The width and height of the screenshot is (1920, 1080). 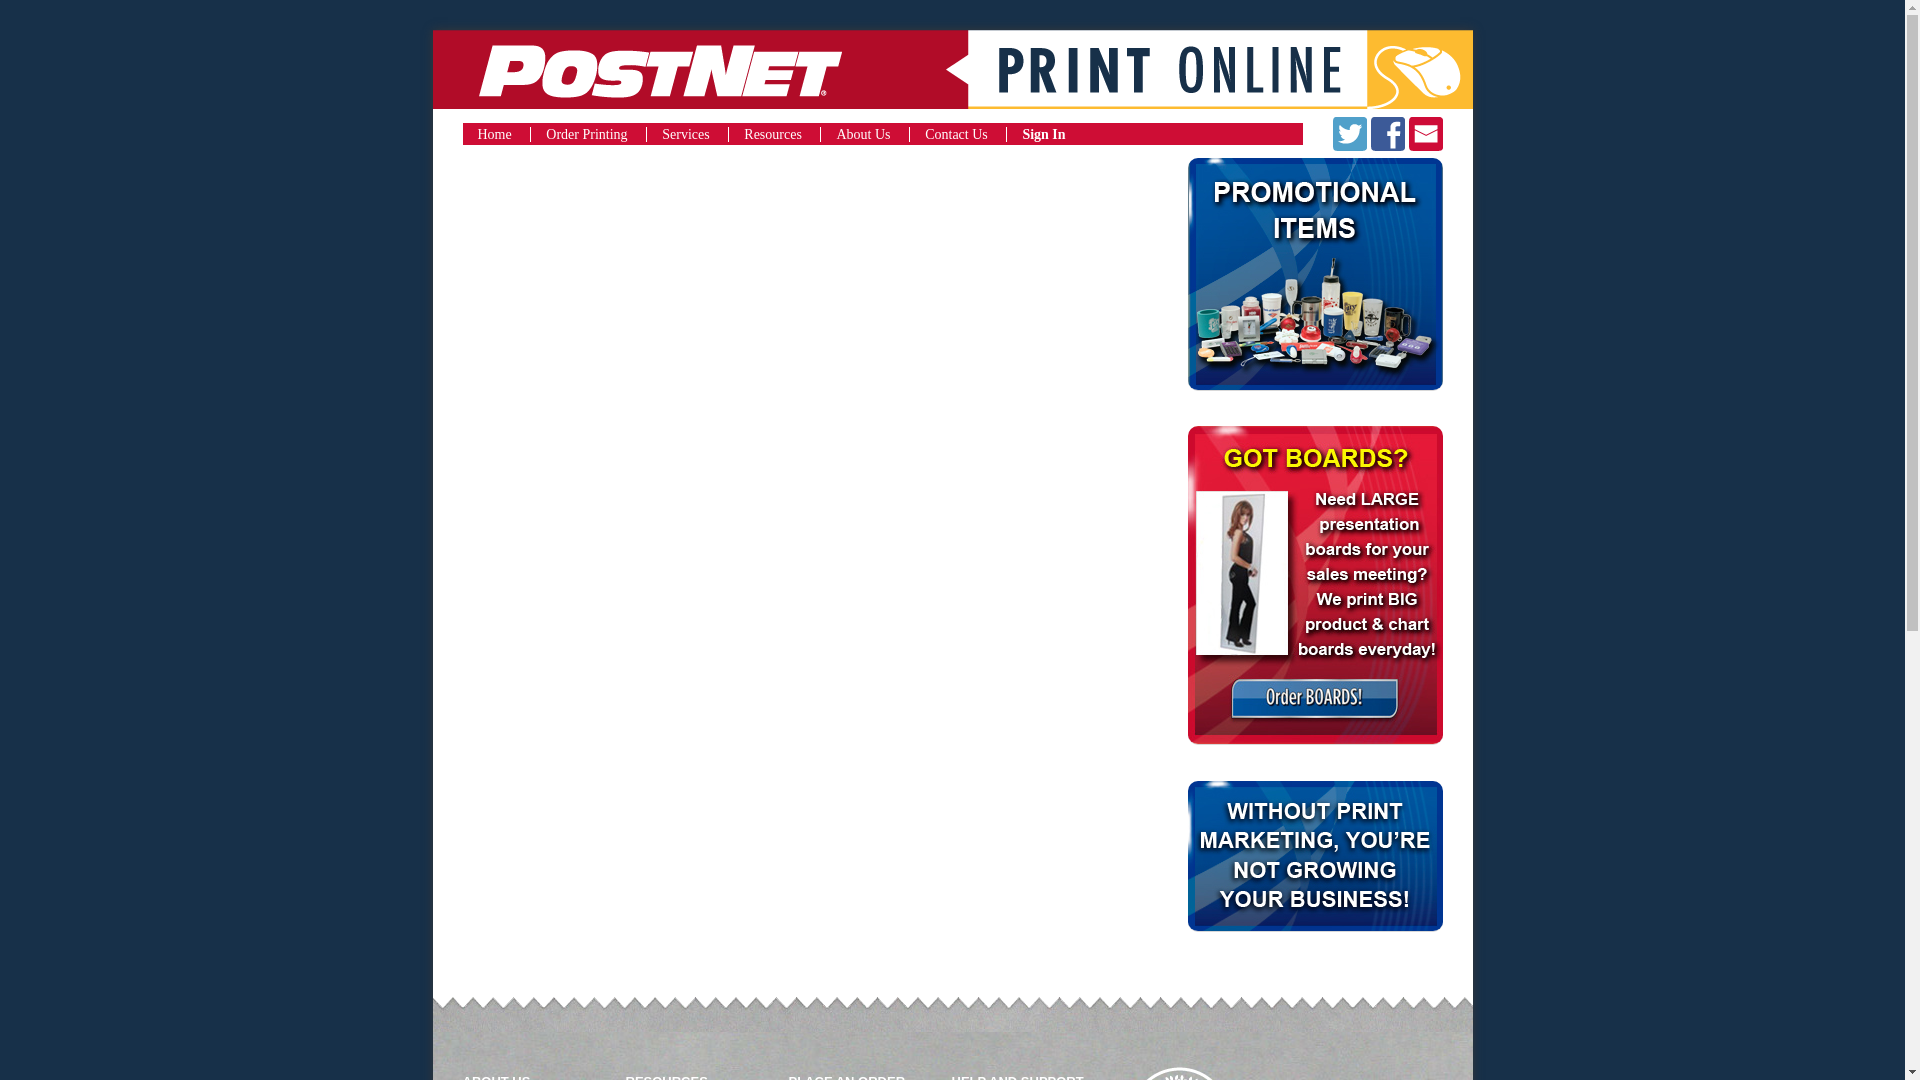 I want to click on About Us, so click(x=854, y=134).